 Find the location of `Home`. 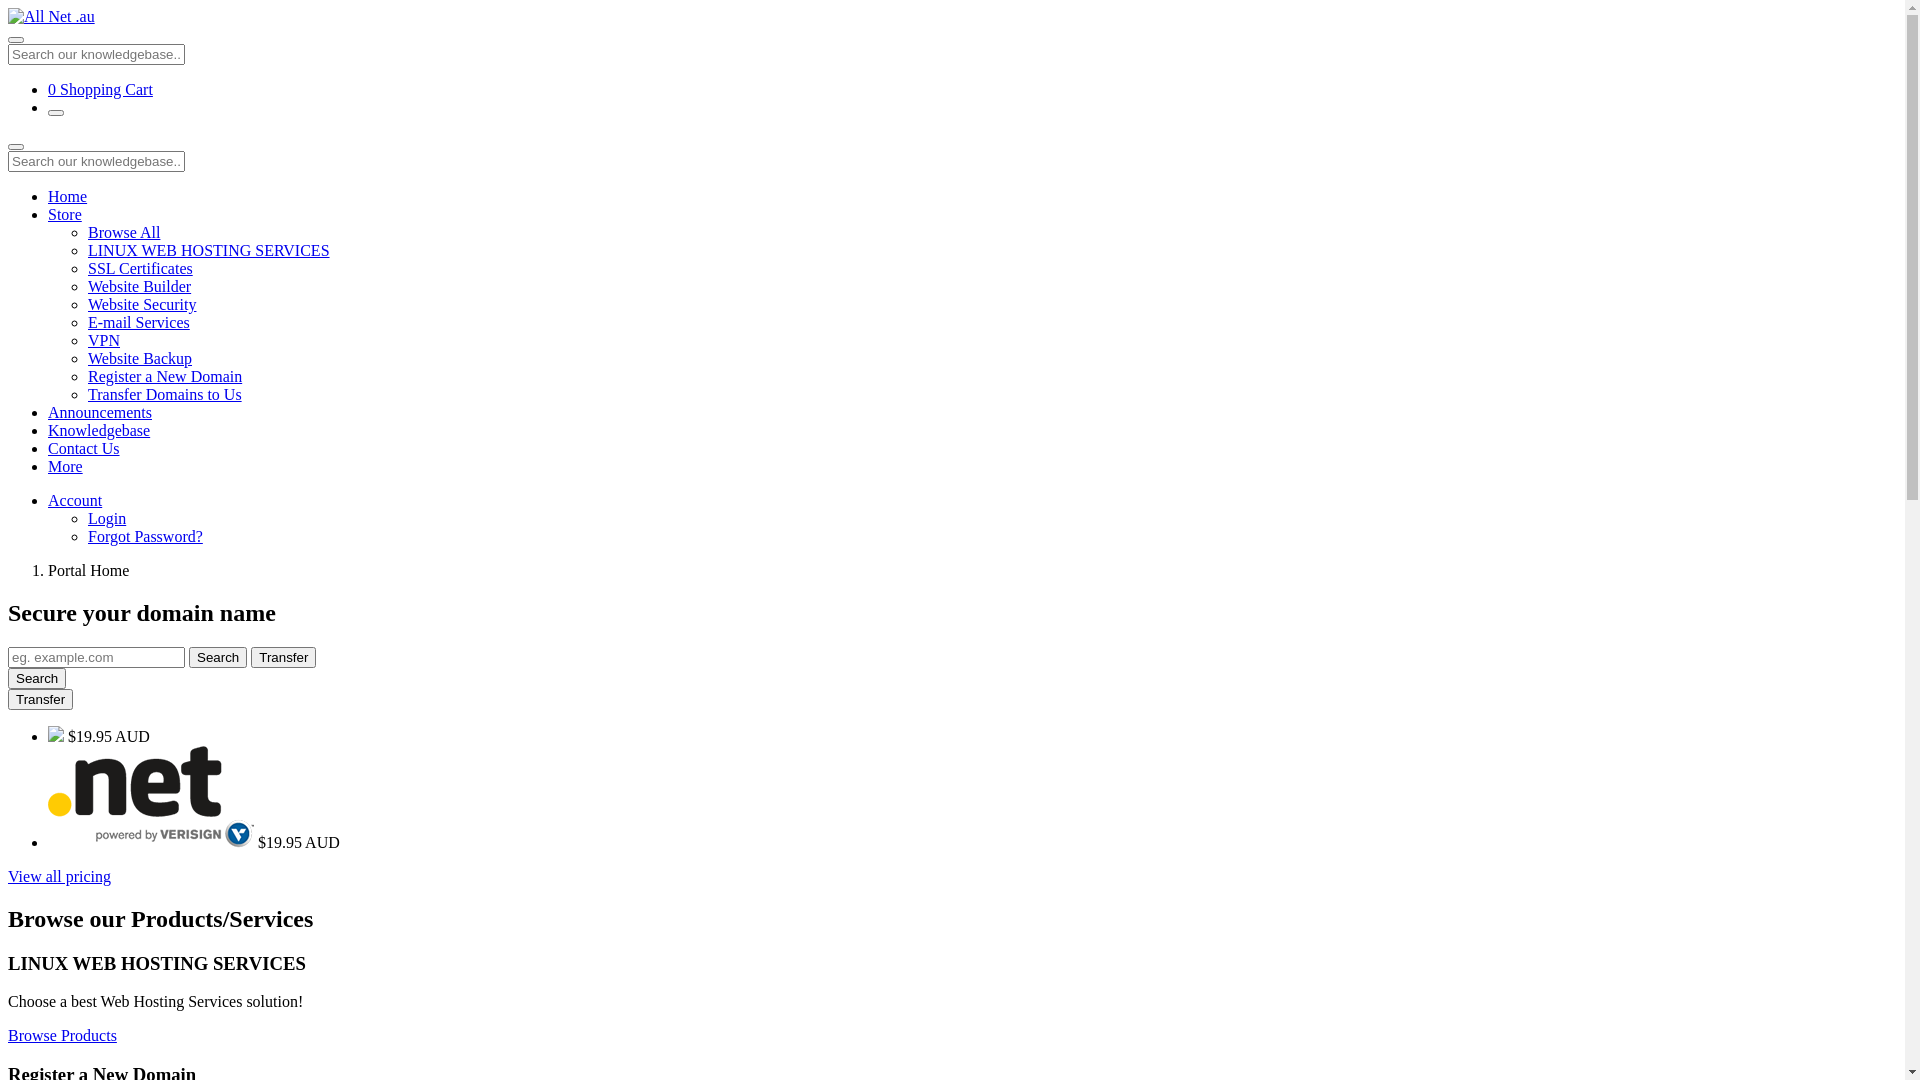

Home is located at coordinates (68, 196).